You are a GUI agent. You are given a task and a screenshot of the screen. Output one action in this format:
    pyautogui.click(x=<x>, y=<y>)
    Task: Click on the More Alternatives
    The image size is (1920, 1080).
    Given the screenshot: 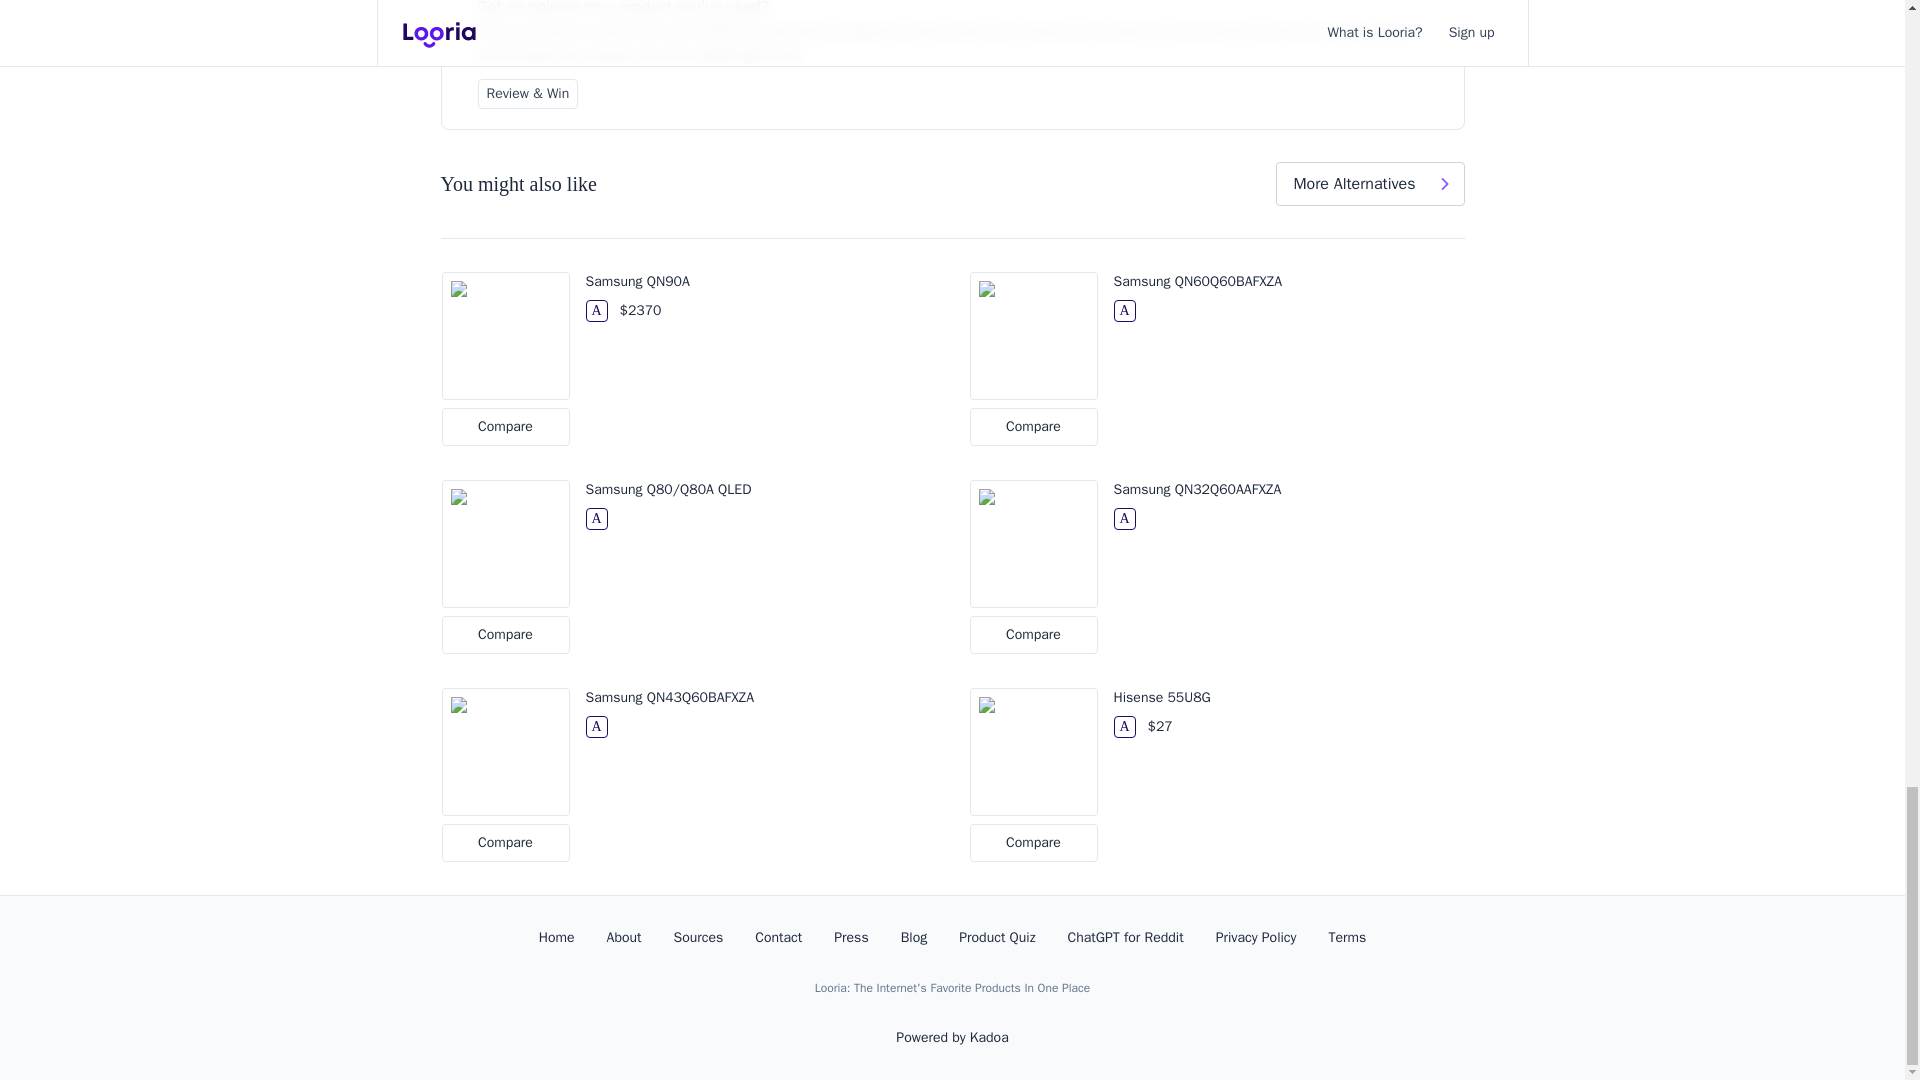 What is the action you would take?
    pyautogui.click(x=1370, y=184)
    